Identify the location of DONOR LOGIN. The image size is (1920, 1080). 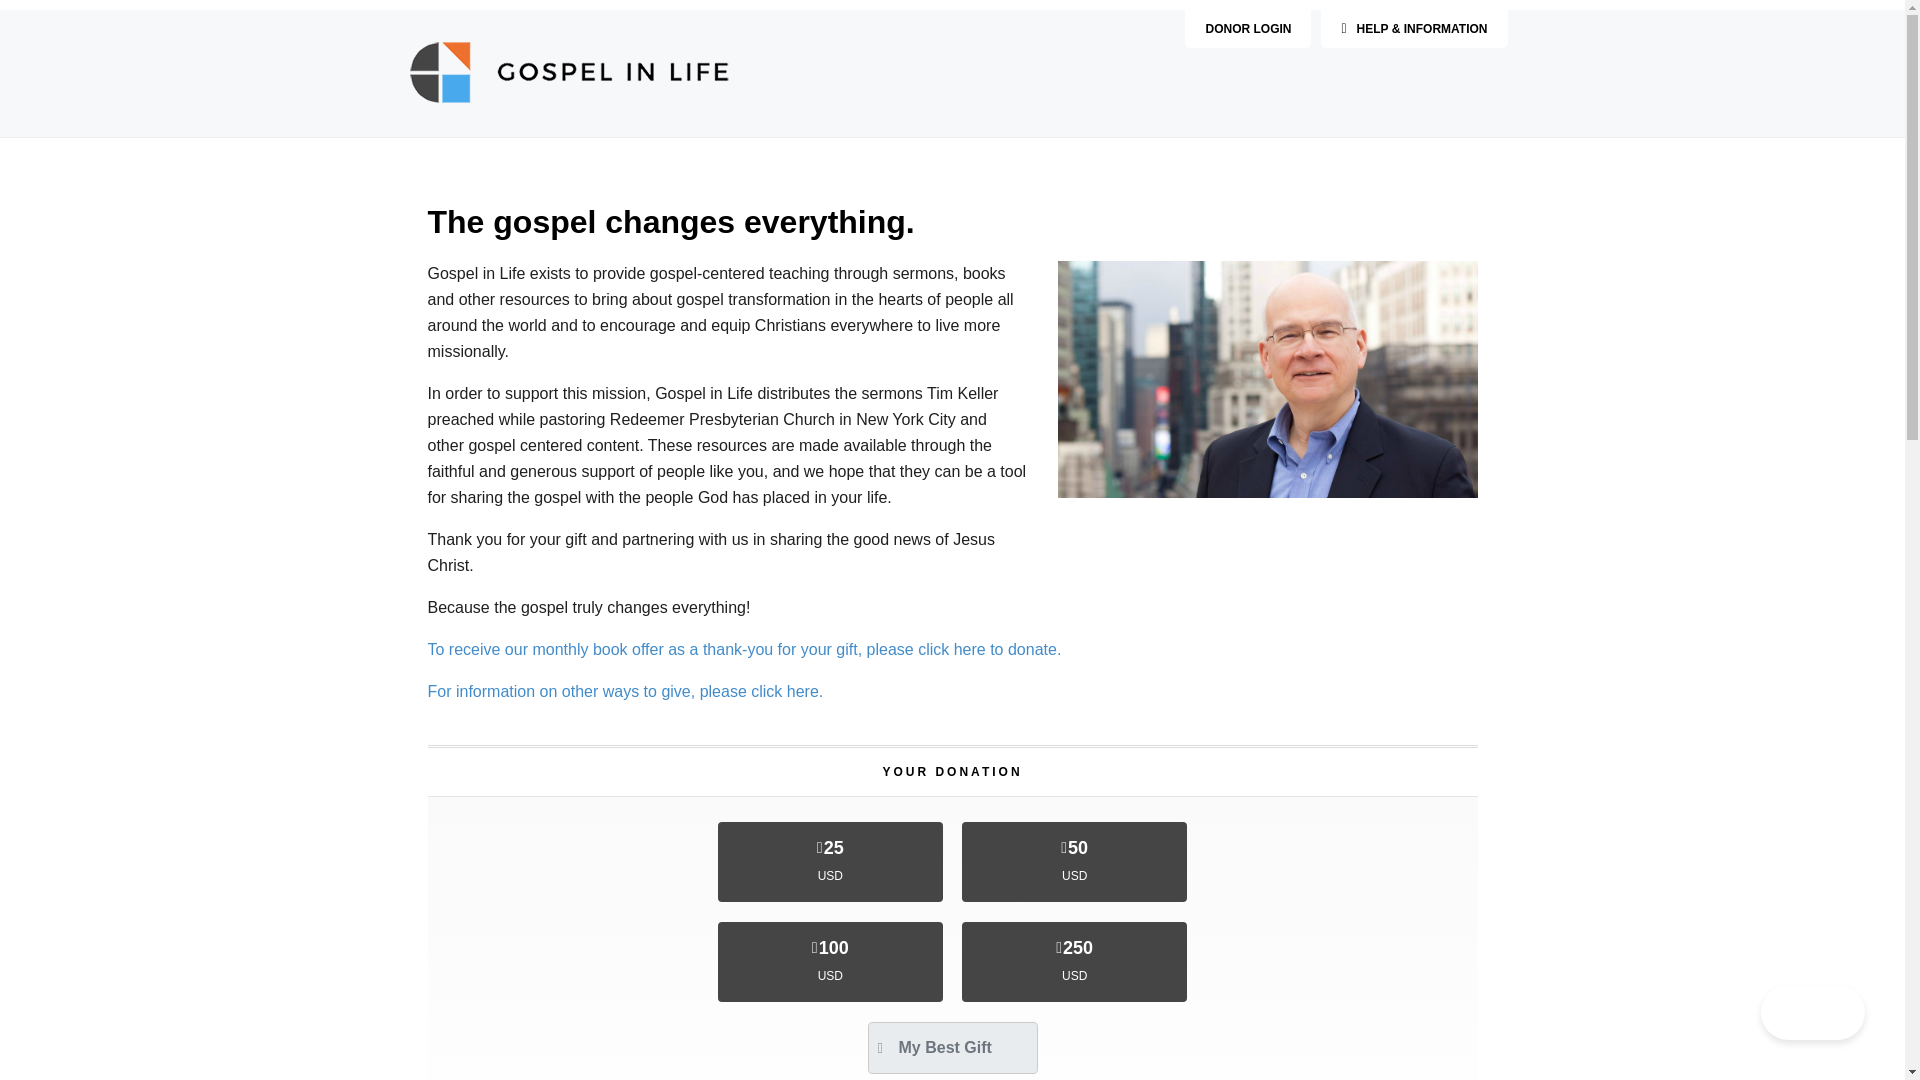
(1248, 28).